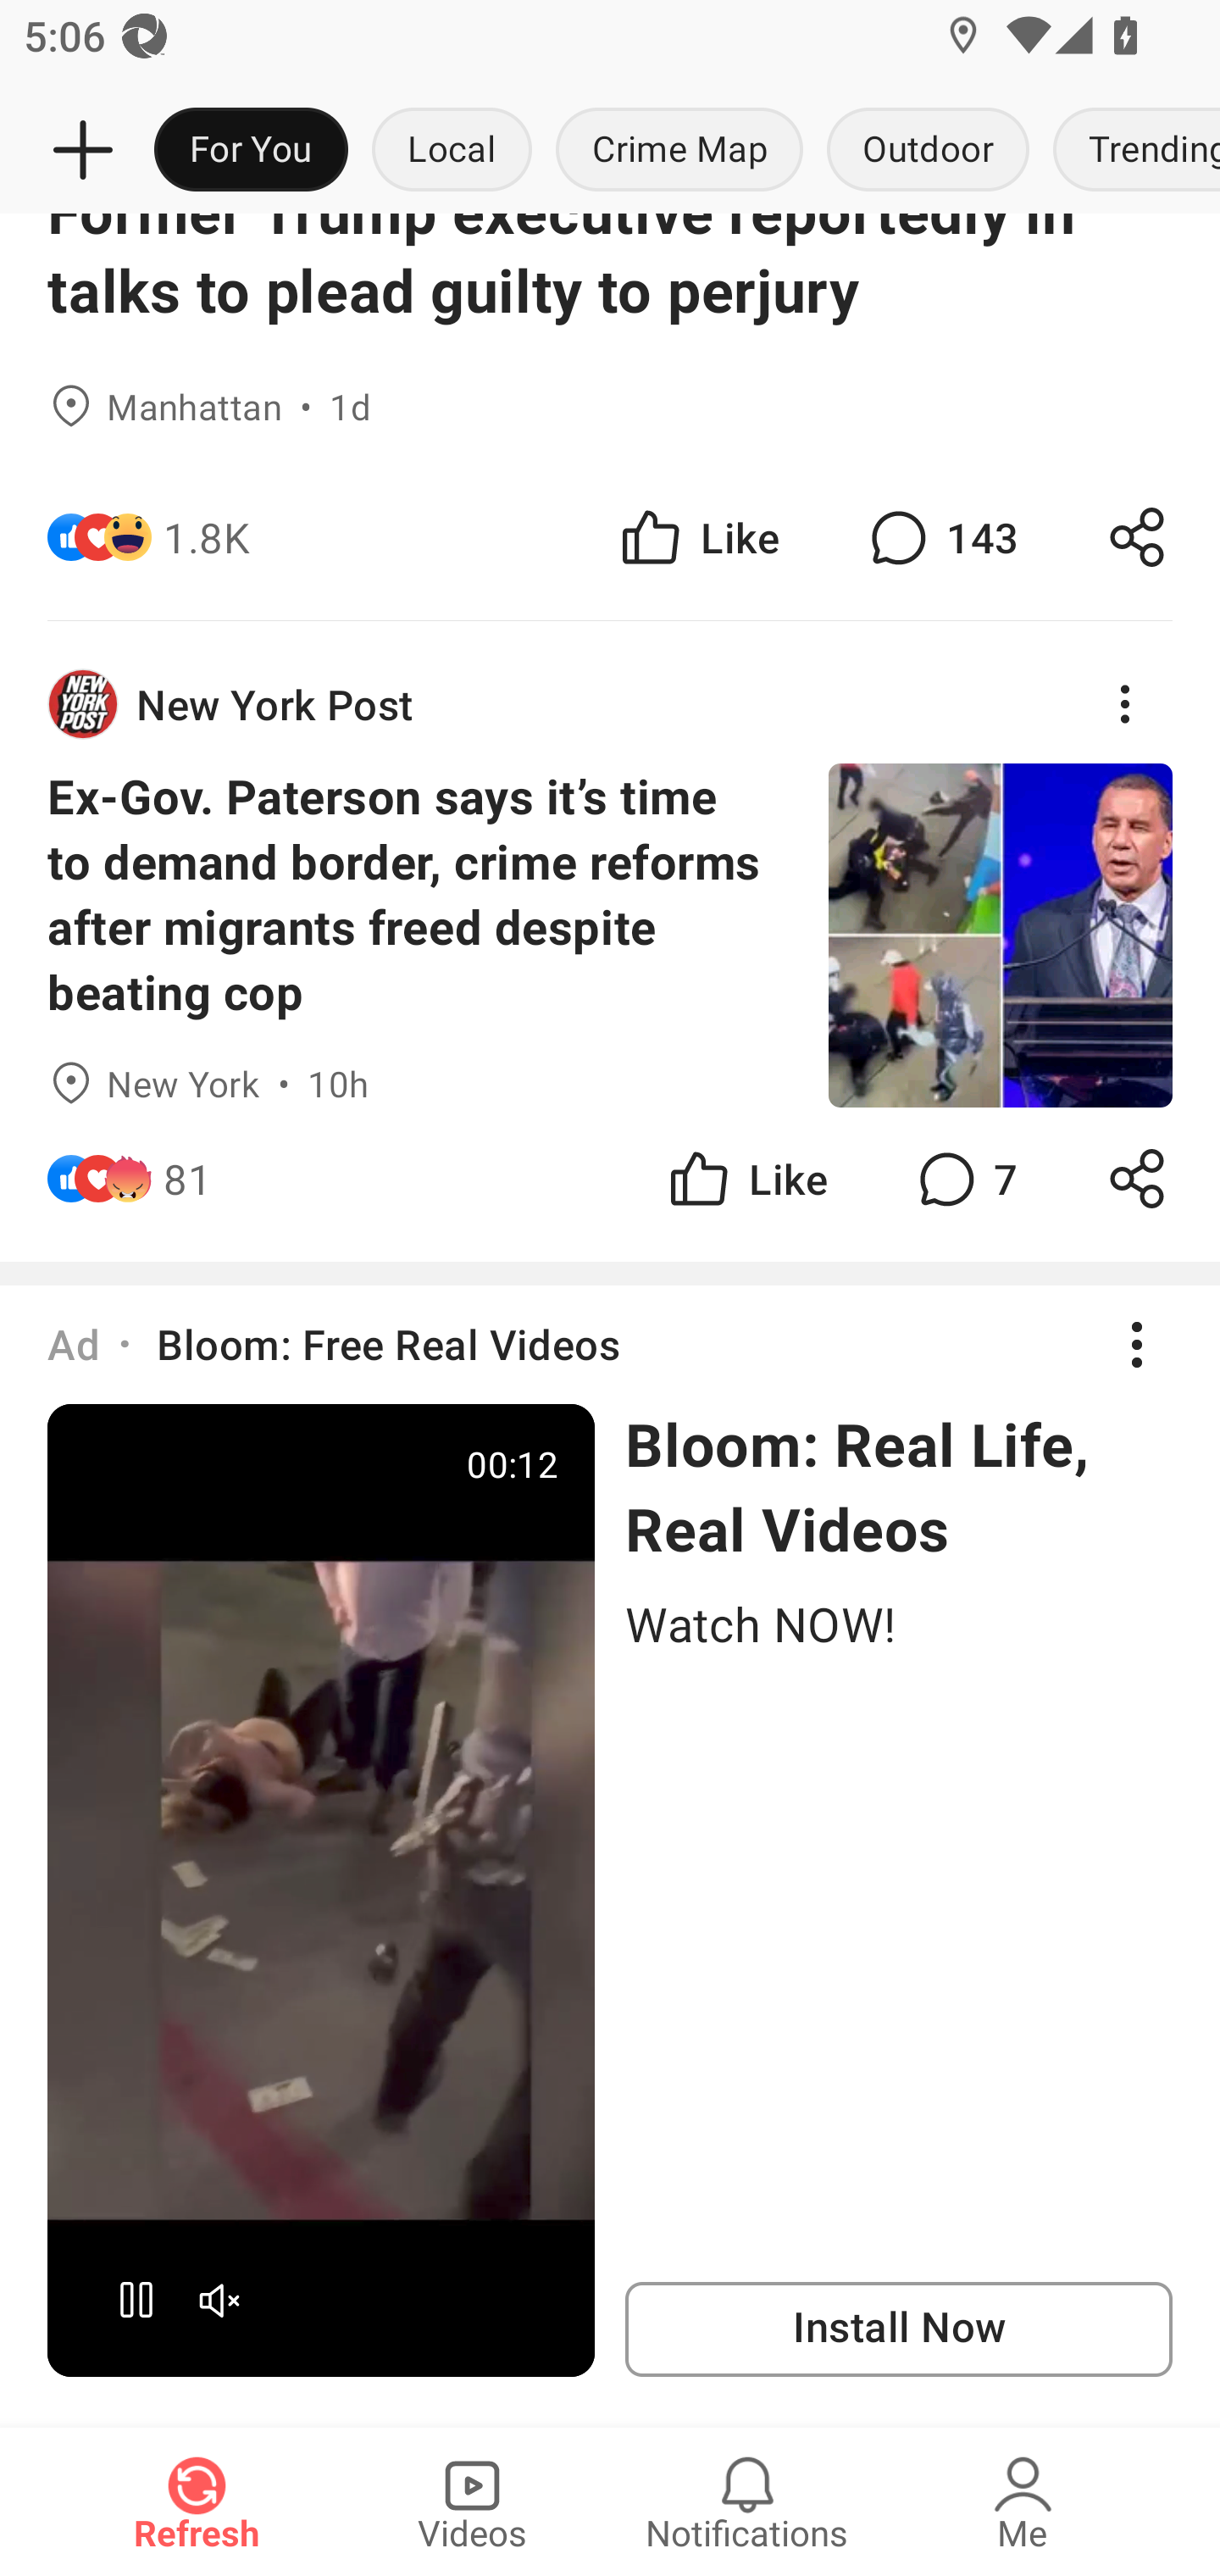 This screenshot has height=2576, width=1220. What do you see at coordinates (898, 2329) in the screenshot?
I see `Install Now` at bounding box center [898, 2329].